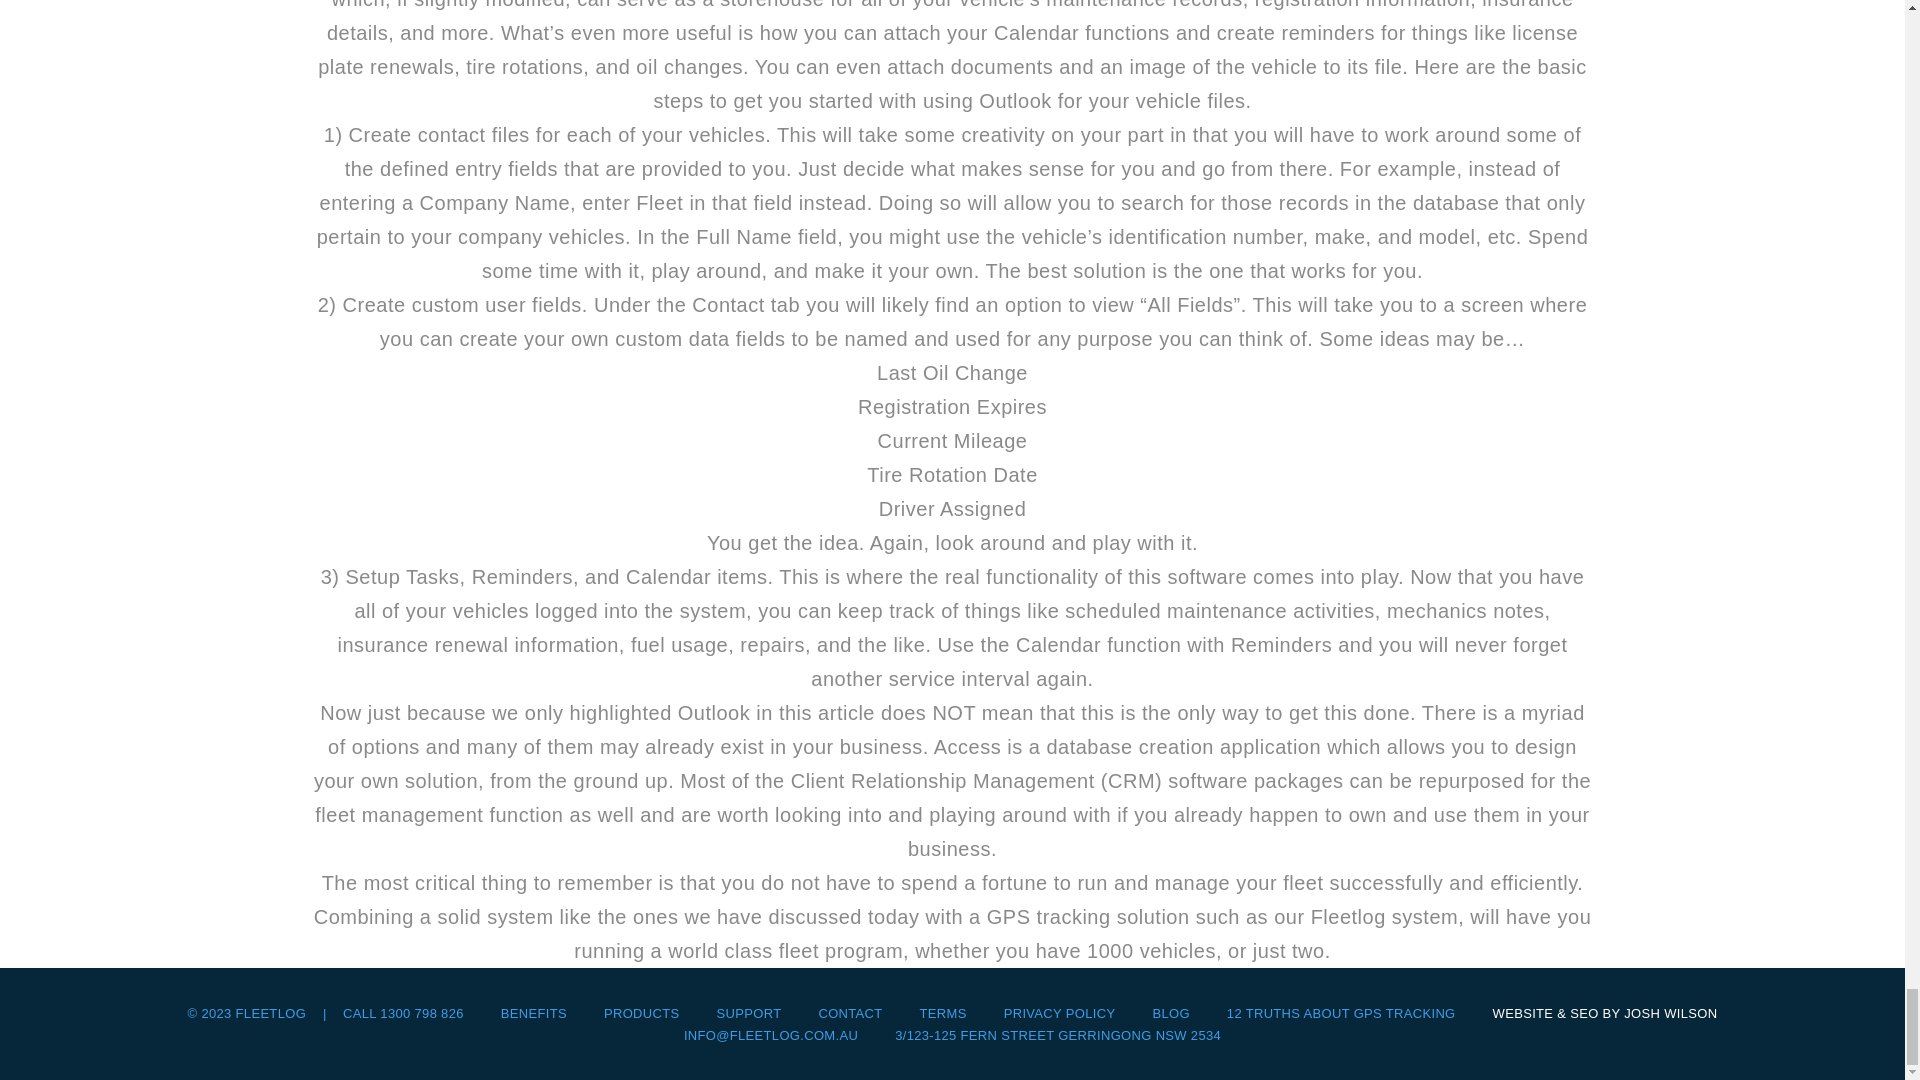 The width and height of the screenshot is (1920, 1080). Describe the element at coordinates (1088, 916) in the screenshot. I see `GPS tracking solution` at that location.